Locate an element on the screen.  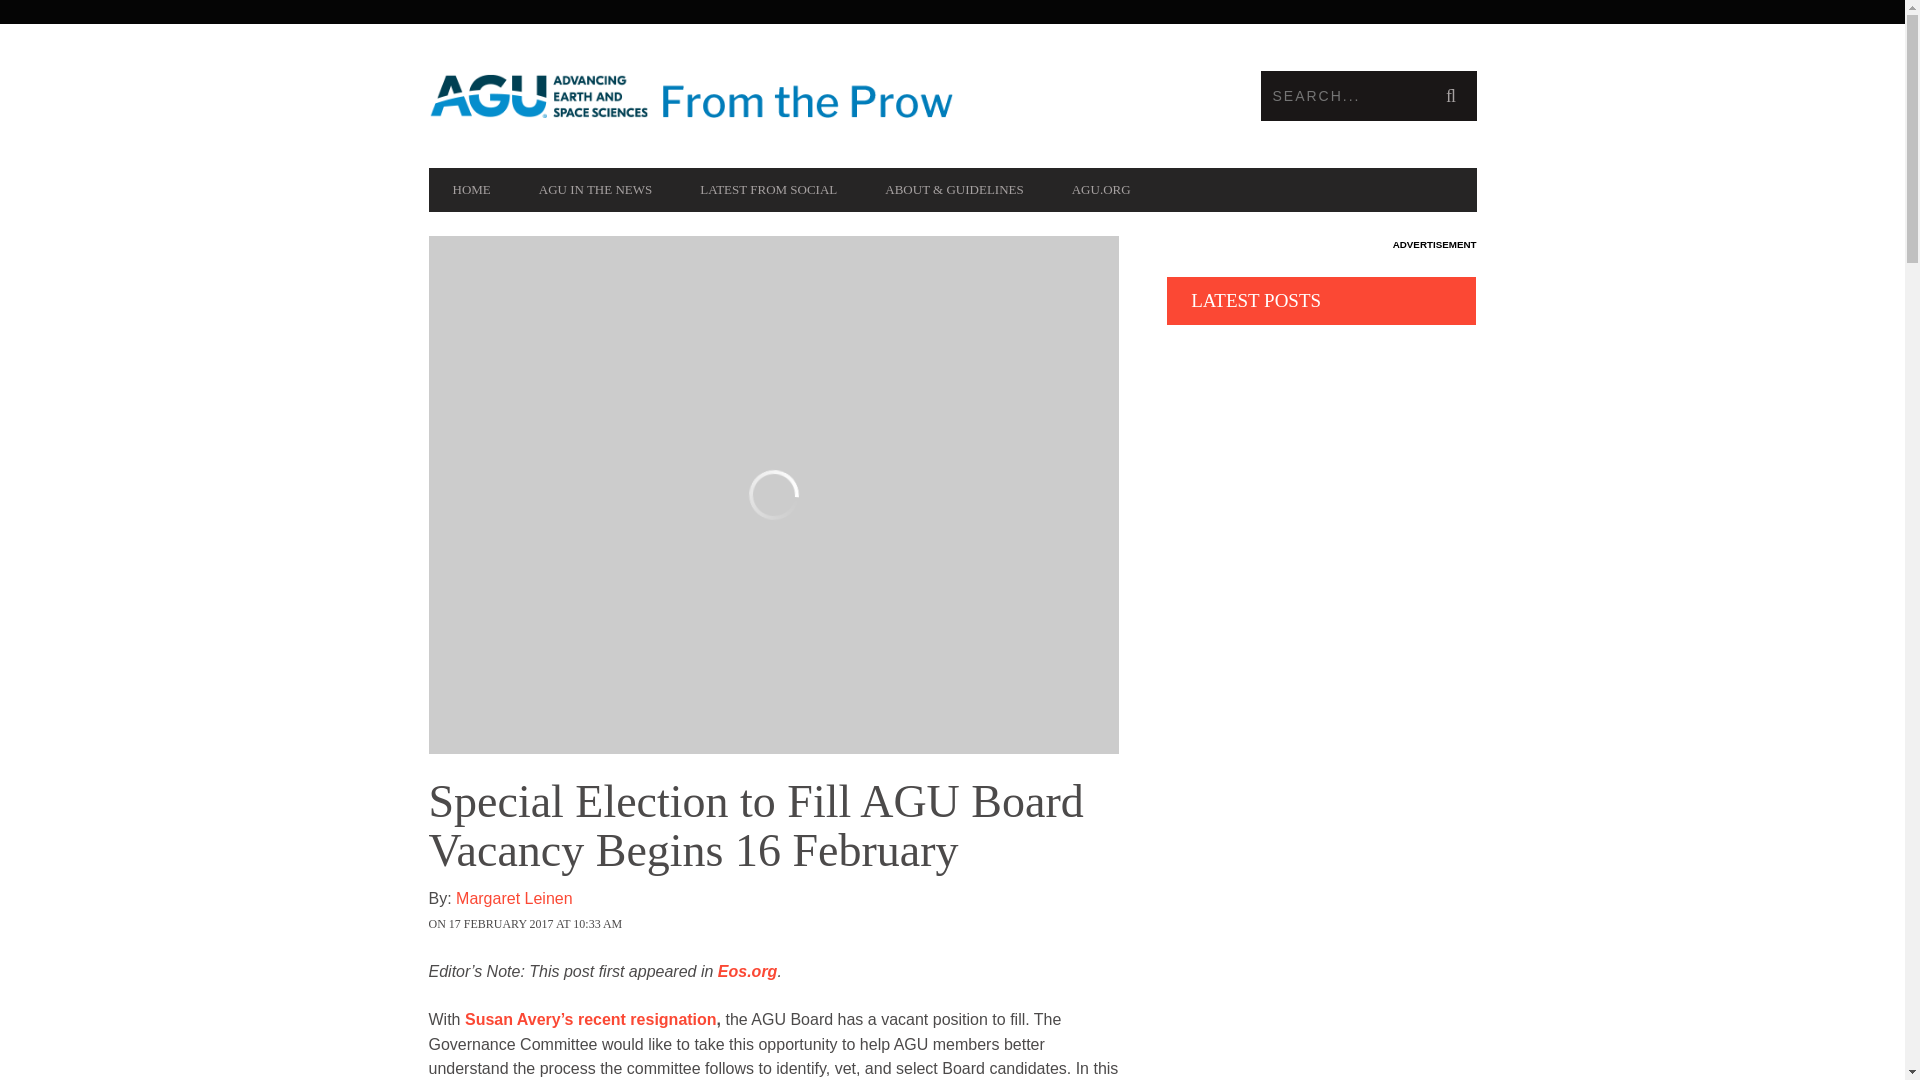
Eos.org is located at coordinates (748, 971).